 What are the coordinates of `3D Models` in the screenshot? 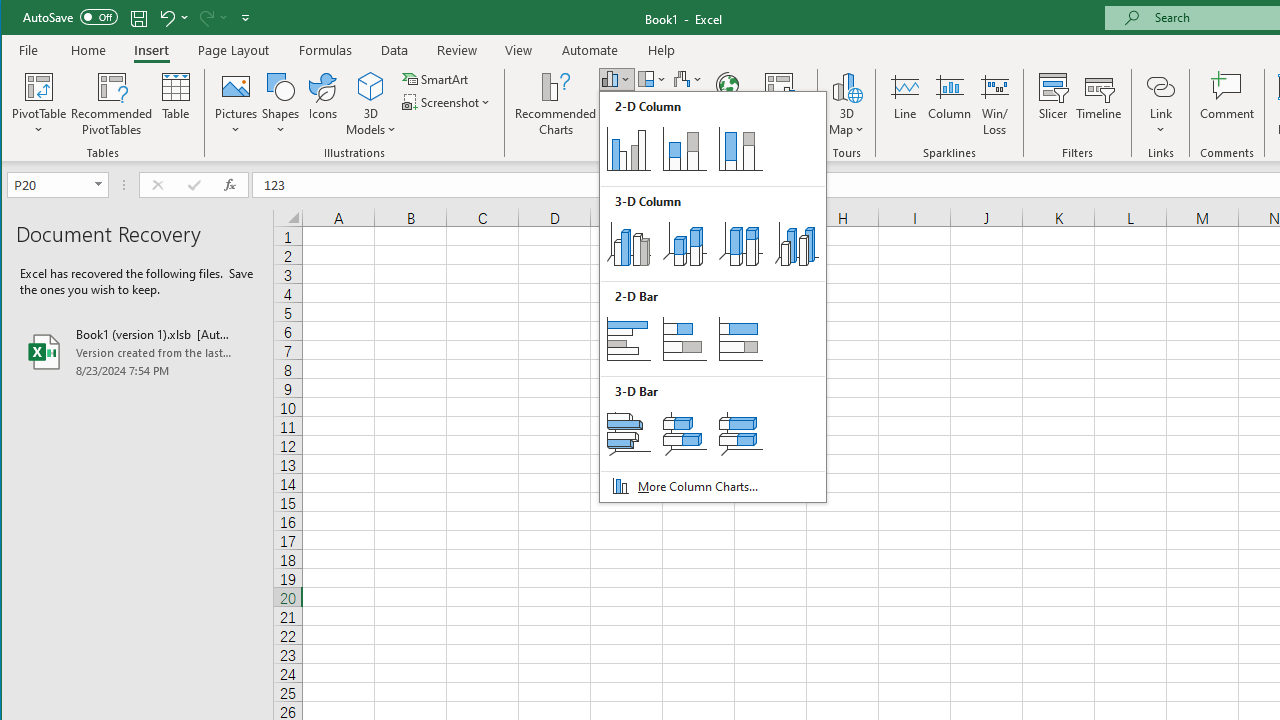 It's located at (372, 86).